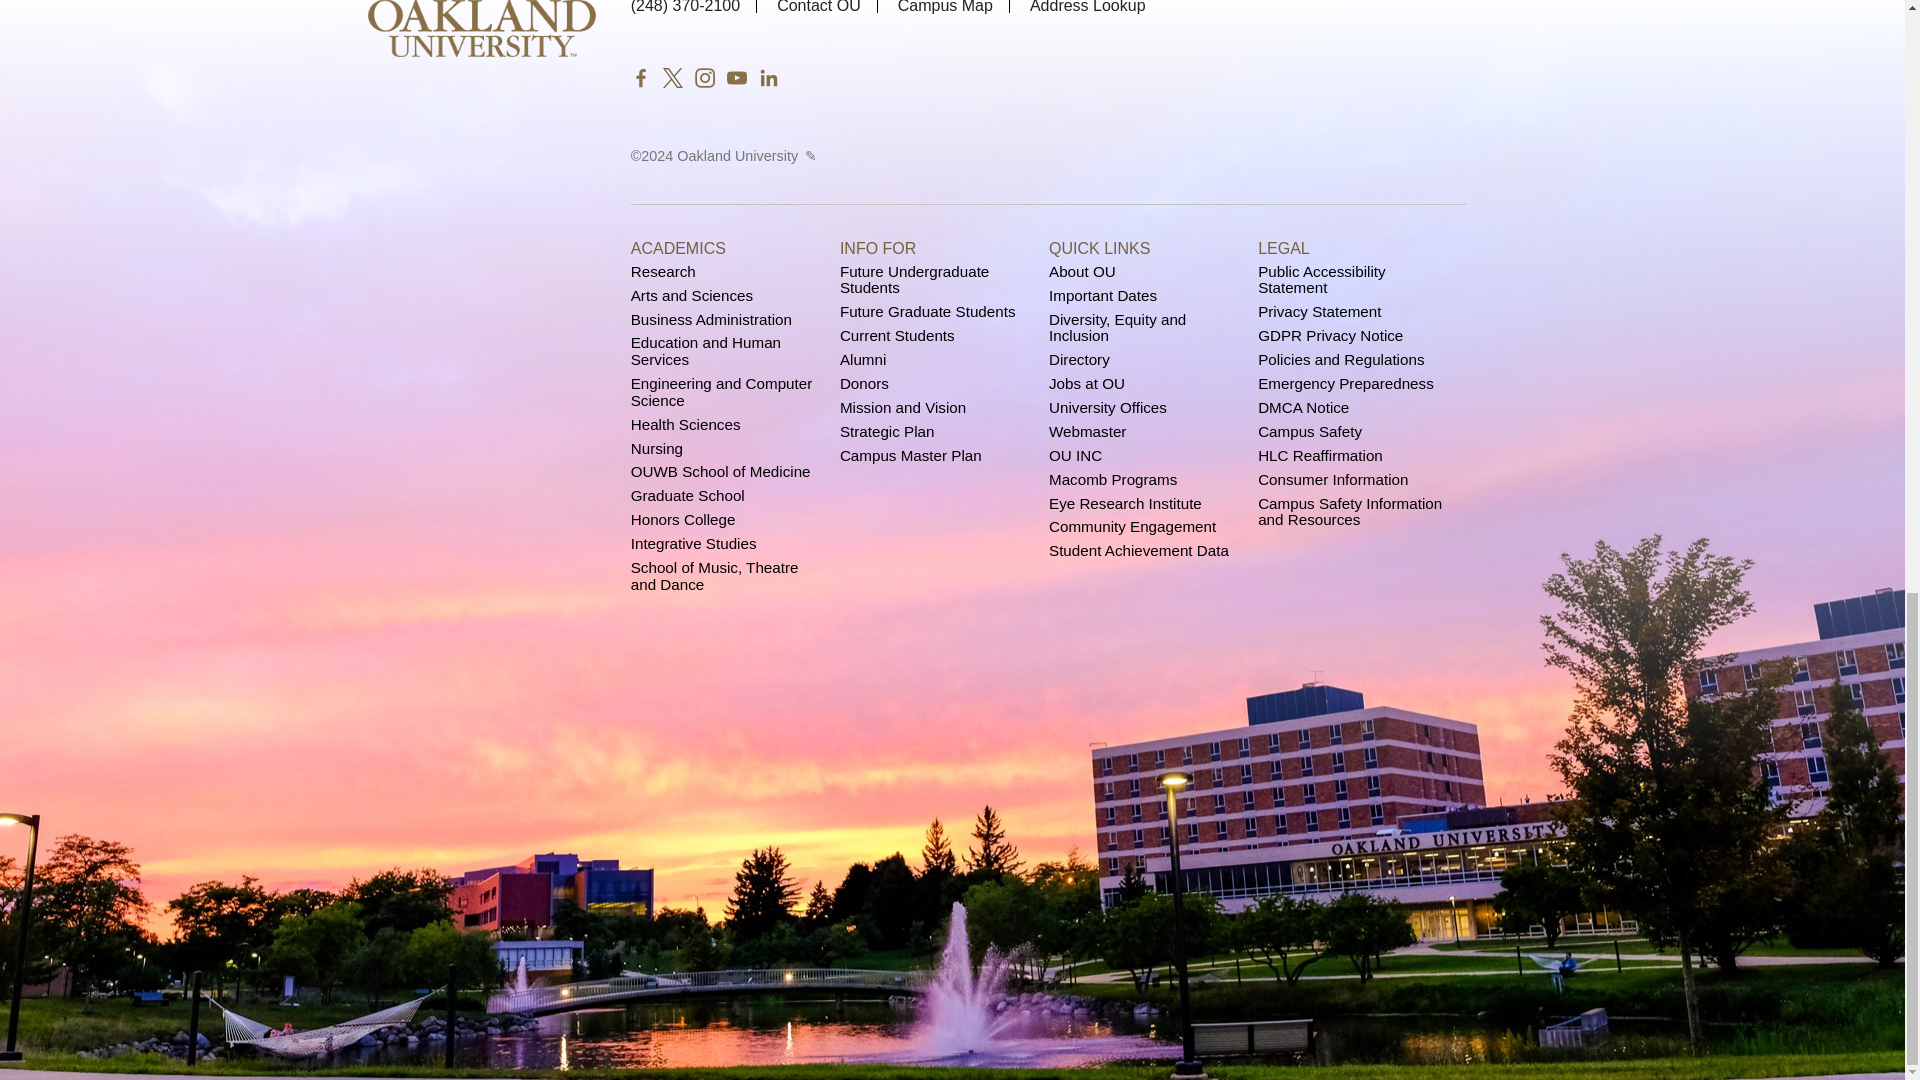  Describe the element at coordinates (704, 76) in the screenshot. I see `Visit our Instagram account` at that location.